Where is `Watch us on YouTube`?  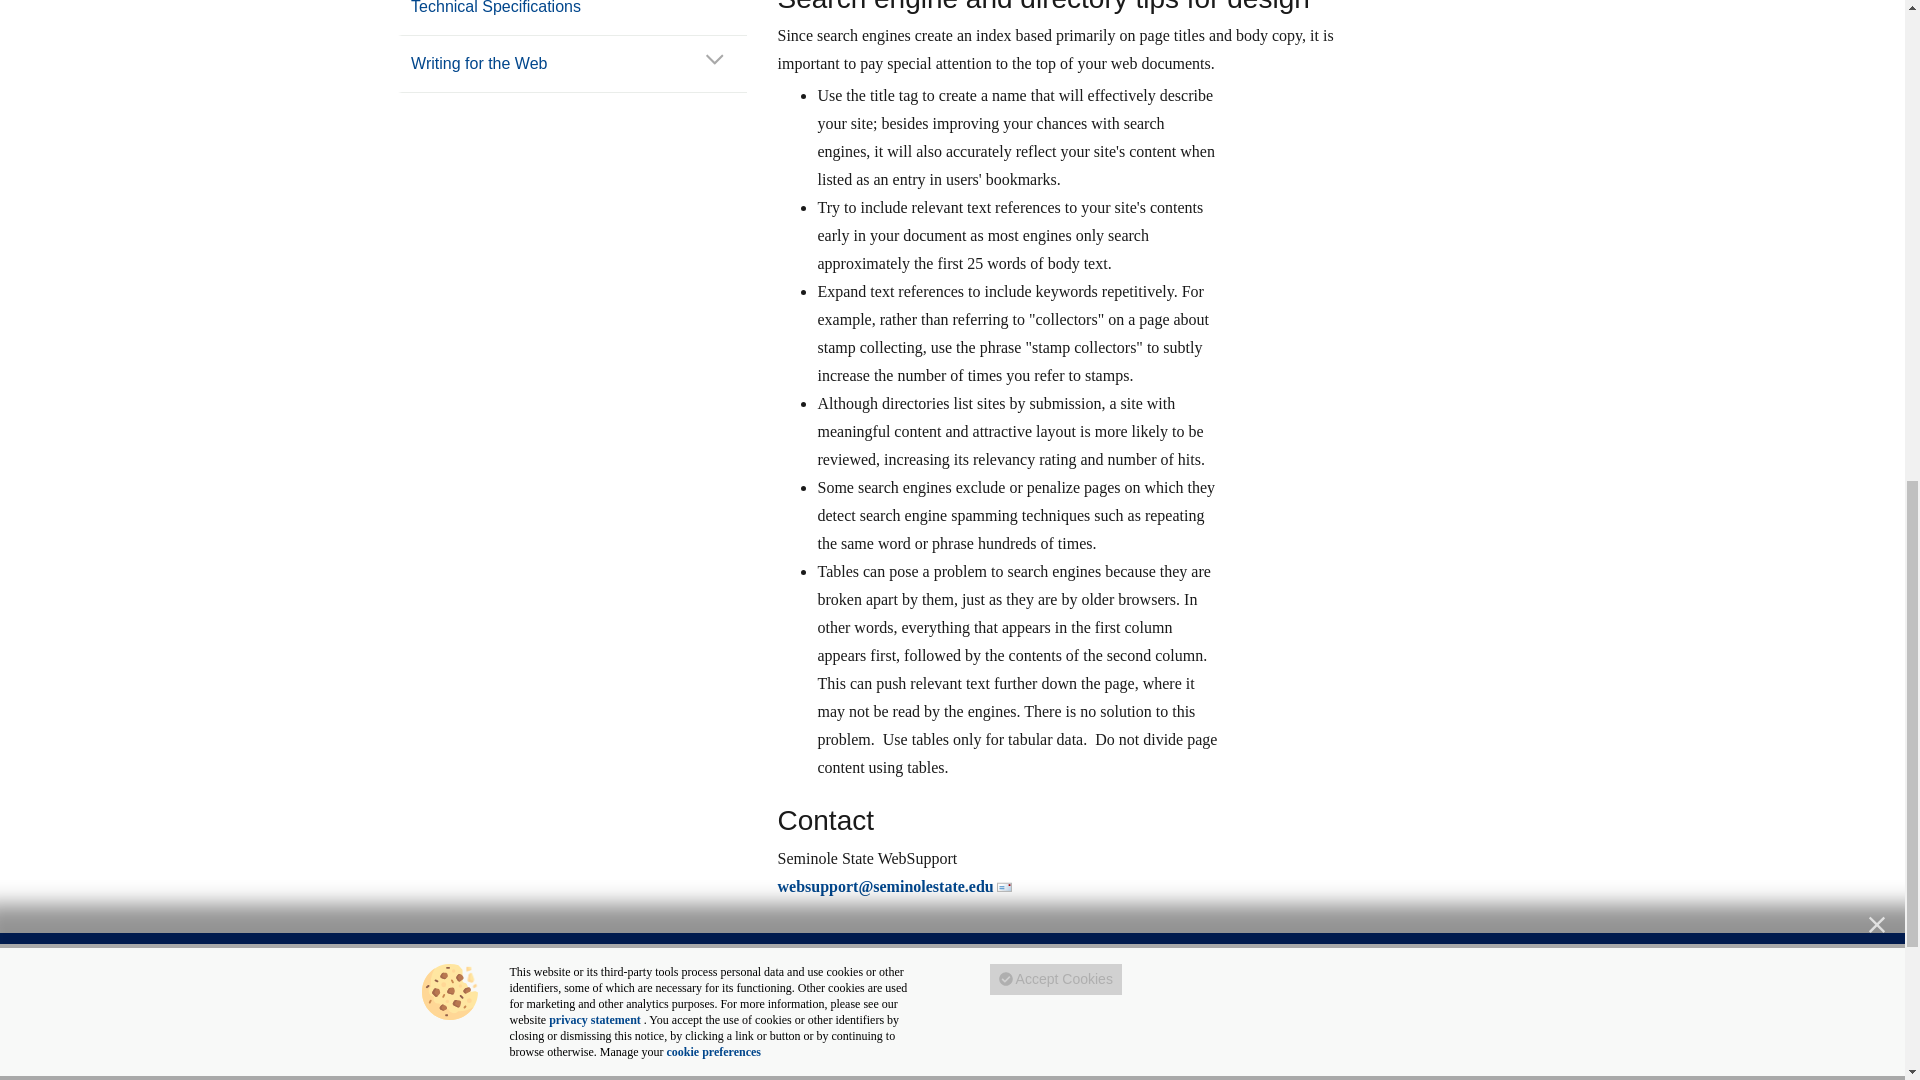
Watch us on YouTube is located at coordinates (810, 1074).